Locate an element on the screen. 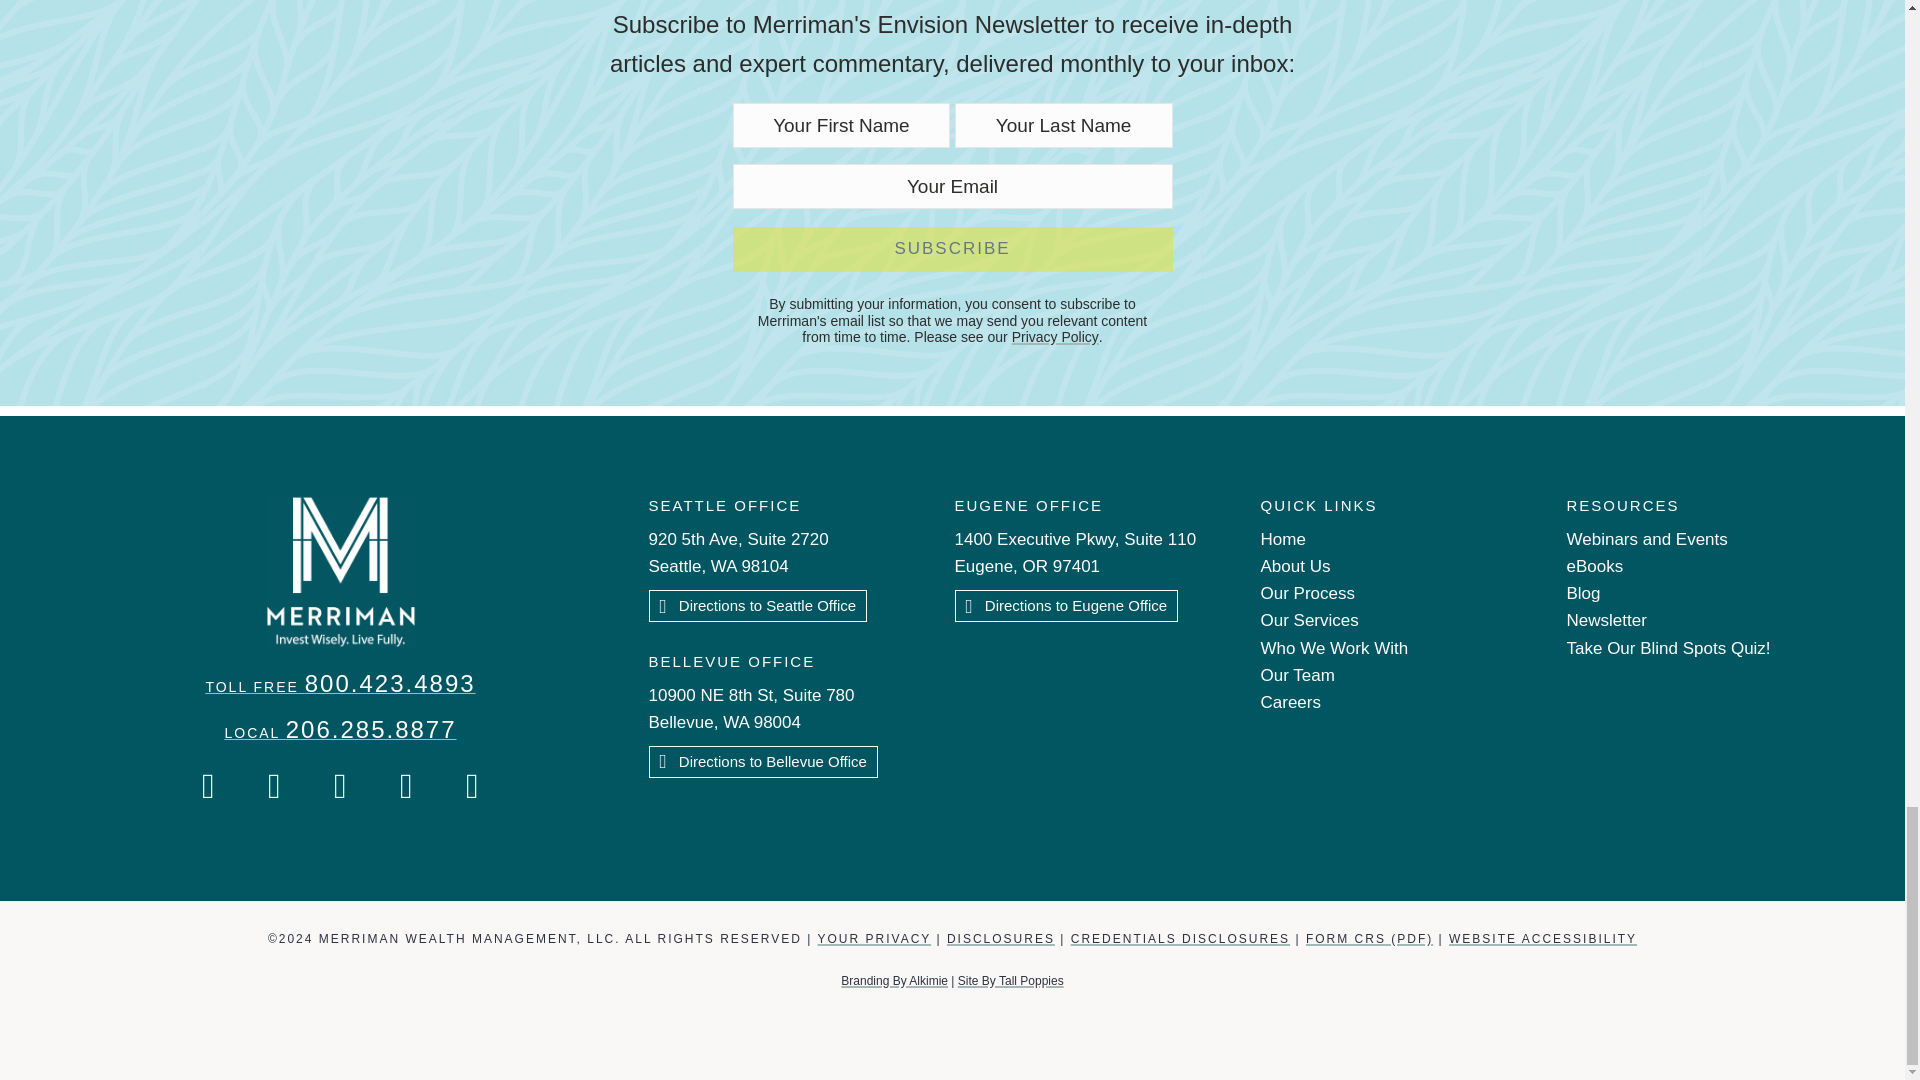 The height and width of the screenshot is (1080, 1920). Click Here is located at coordinates (758, 606).